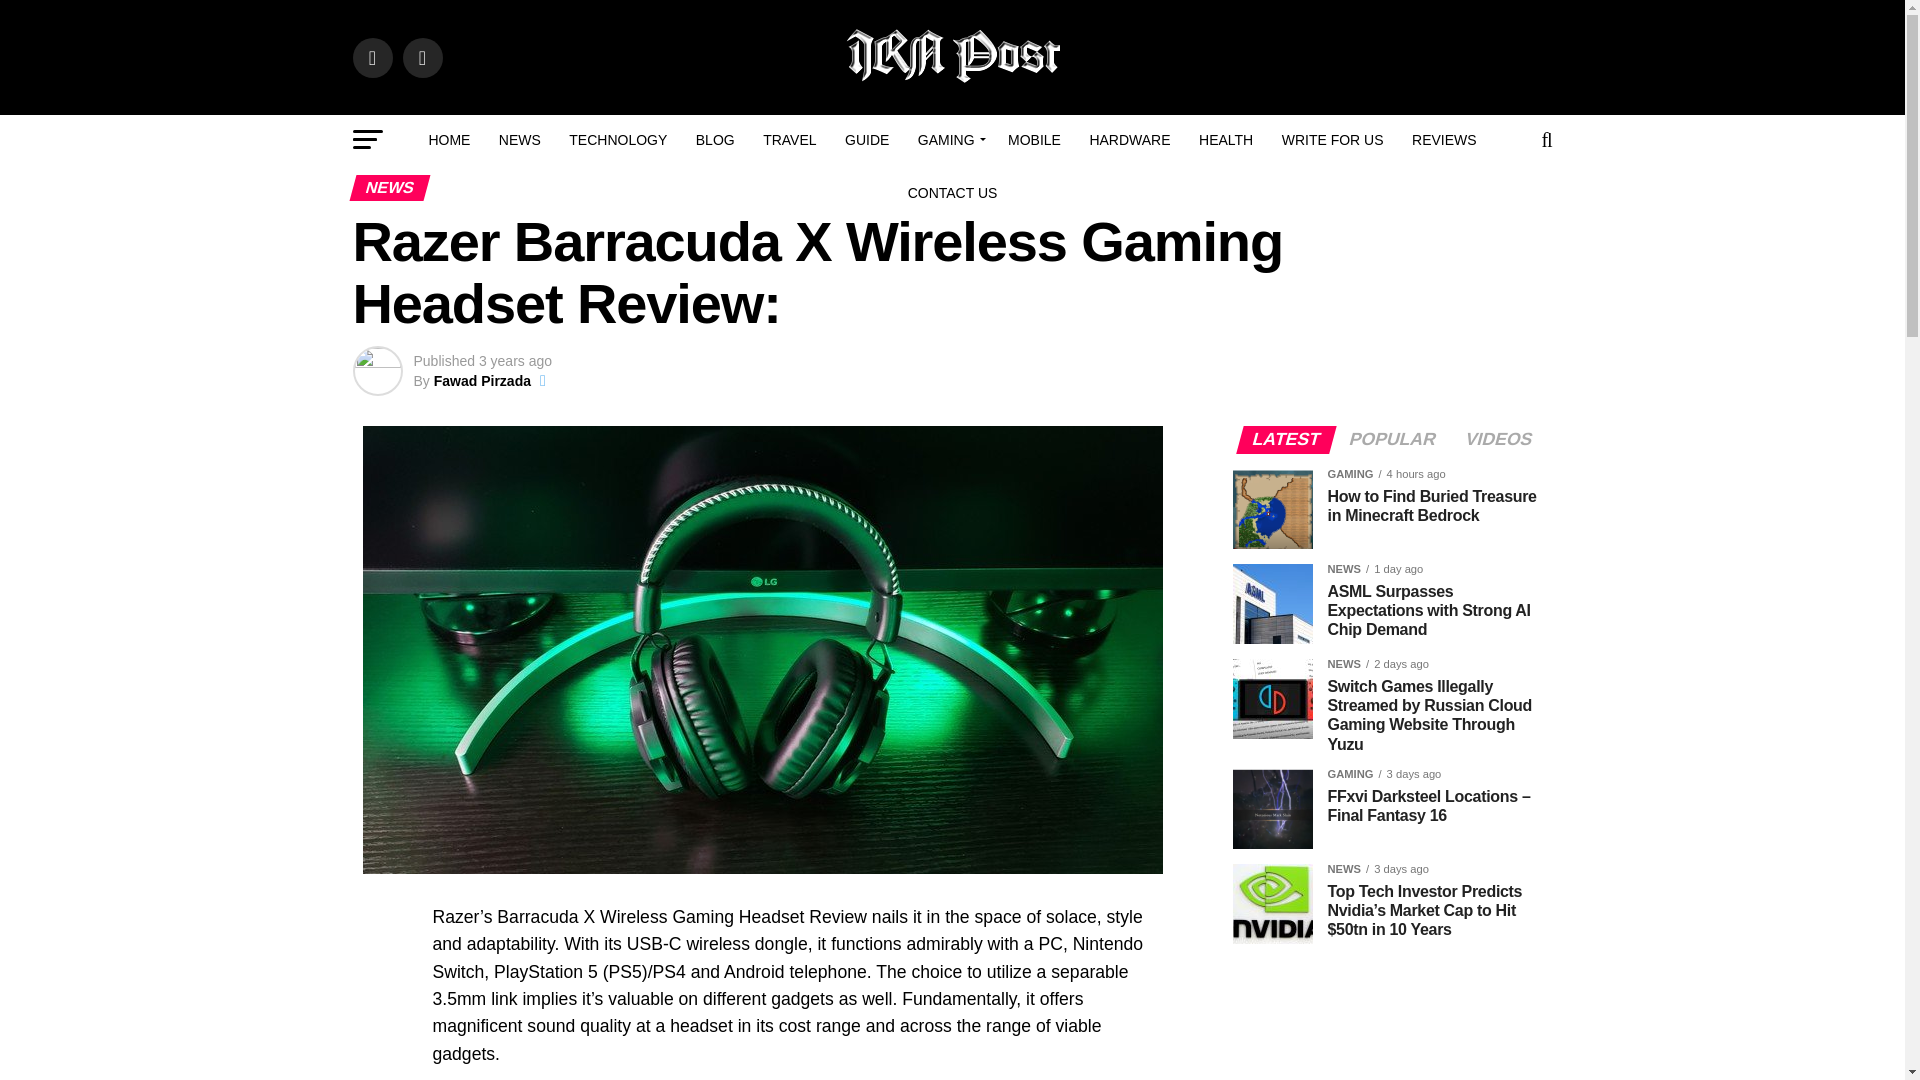  Describe the element at coordinates (448, 140) in the screenshot. I see `HOME` at that location.